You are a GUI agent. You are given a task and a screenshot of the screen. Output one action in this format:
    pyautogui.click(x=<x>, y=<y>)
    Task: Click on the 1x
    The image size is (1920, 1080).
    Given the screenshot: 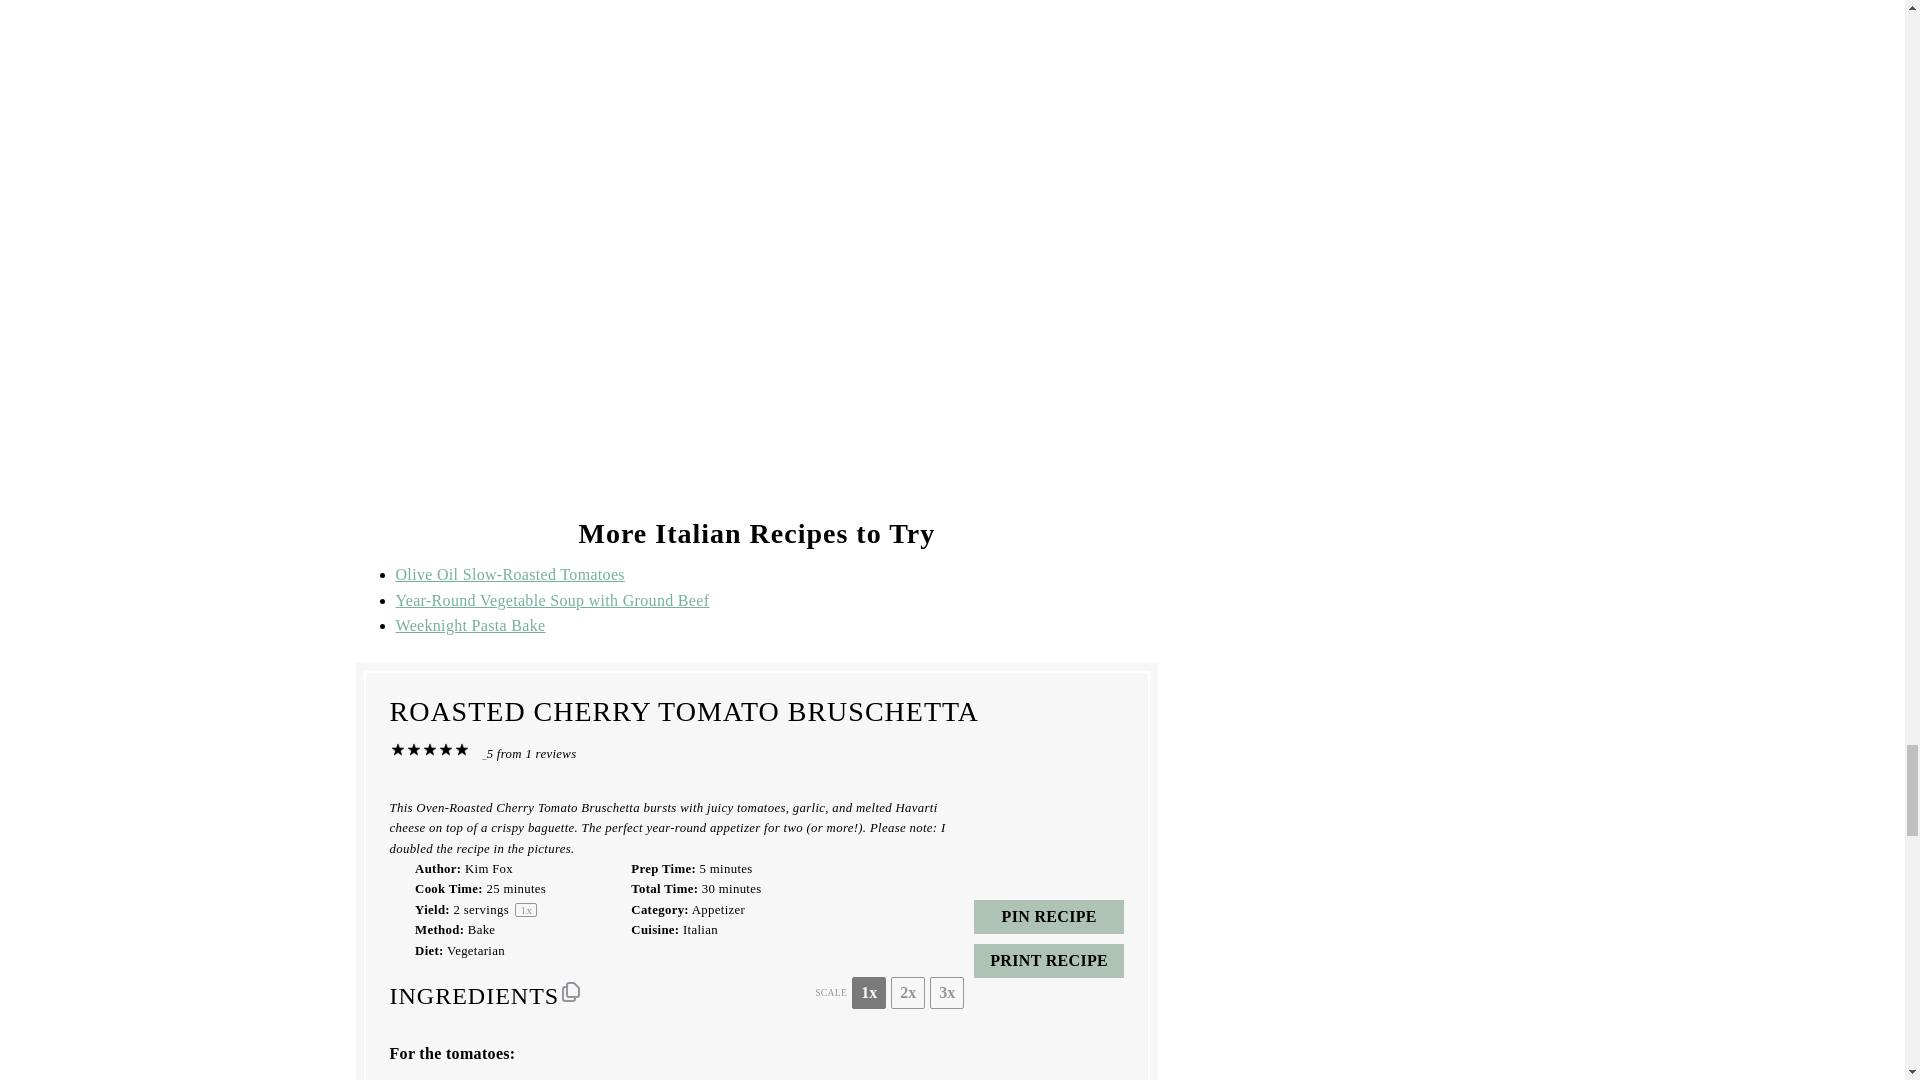 What is the action you would take?
    pyautogui.click(x=868, y=992)
    